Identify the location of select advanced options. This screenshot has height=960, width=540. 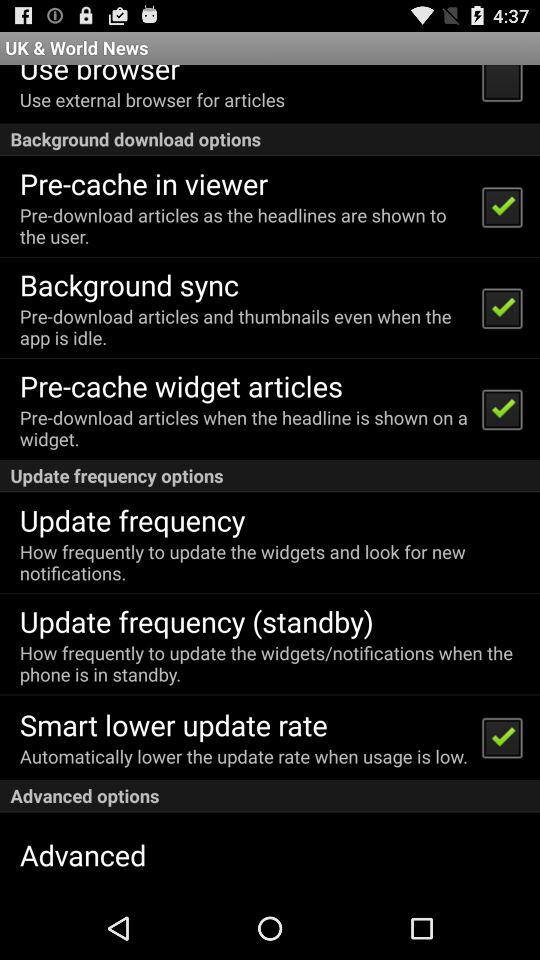
(270, 796).